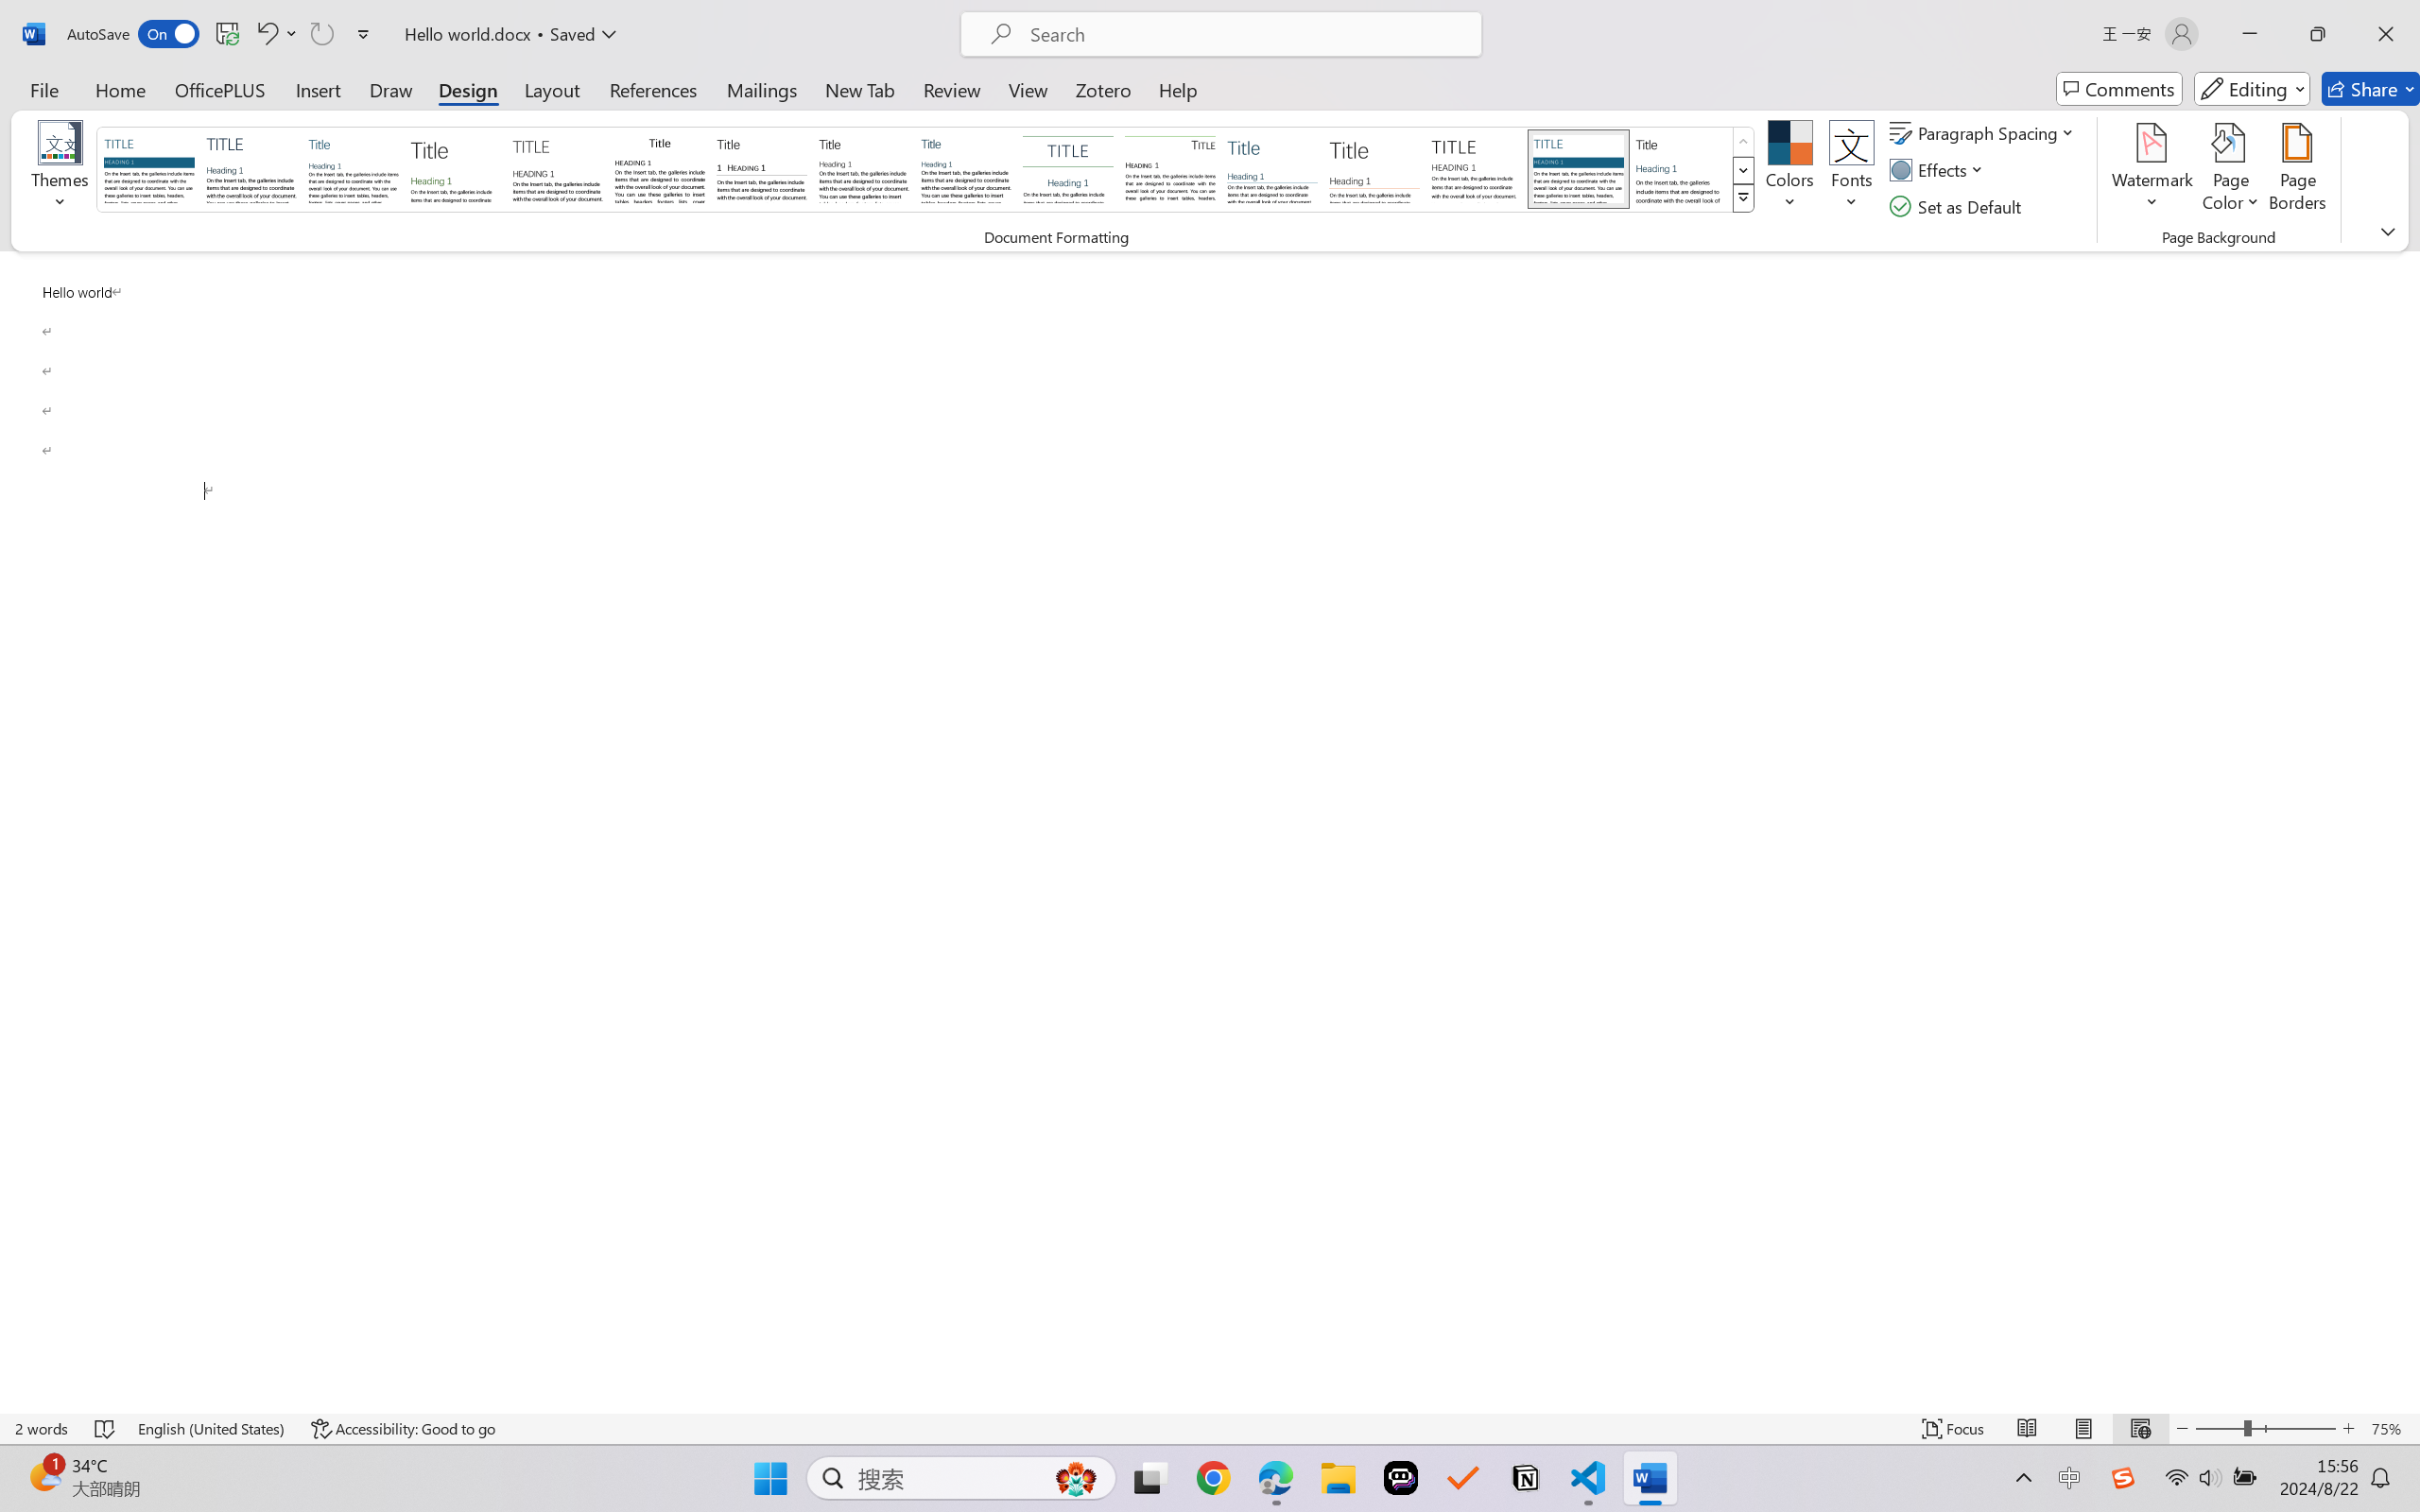 This screenshot has width=2420, height=1512. I want to click on Editing, so click(2252, 89).